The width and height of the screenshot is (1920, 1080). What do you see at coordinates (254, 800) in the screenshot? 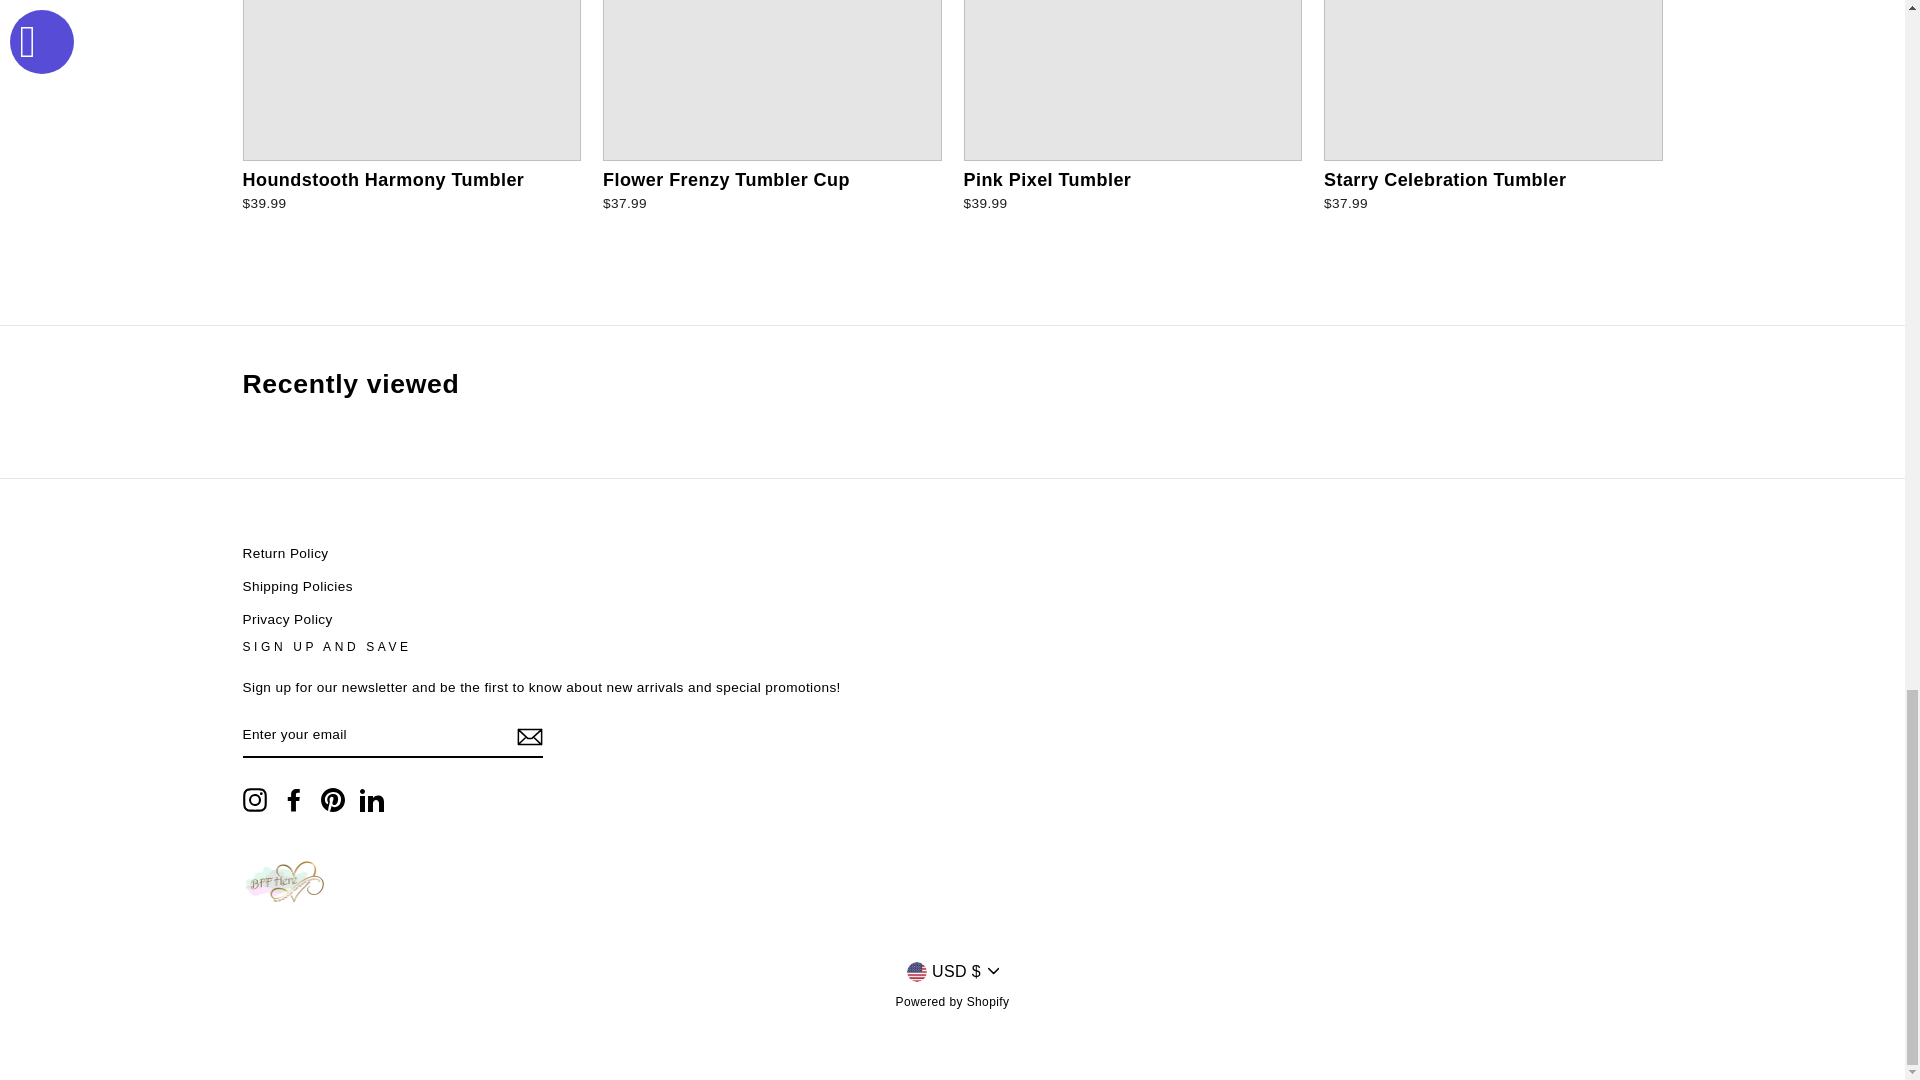
I see `BFF Here on Instagram` at bounding box center [254, 800].